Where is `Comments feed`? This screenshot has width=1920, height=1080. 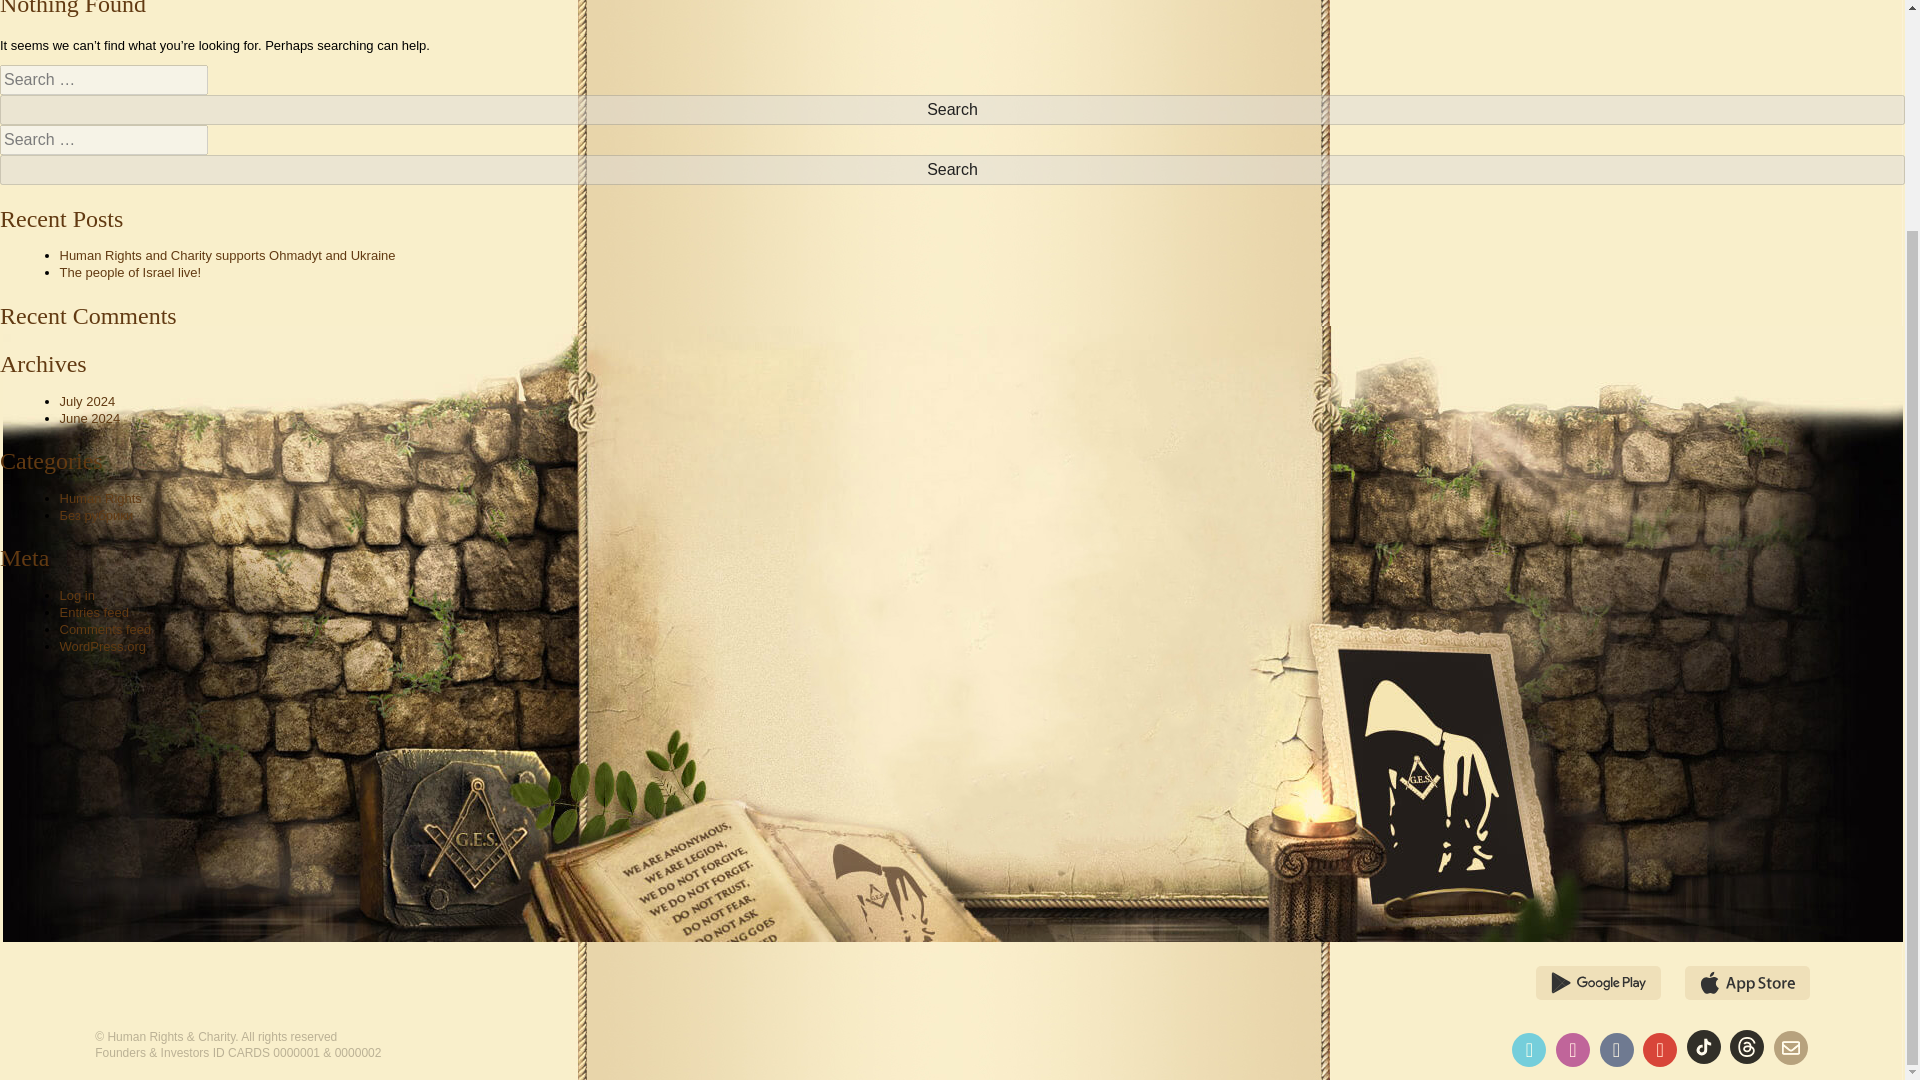 Comments feed is located at coordinates (105, 630).